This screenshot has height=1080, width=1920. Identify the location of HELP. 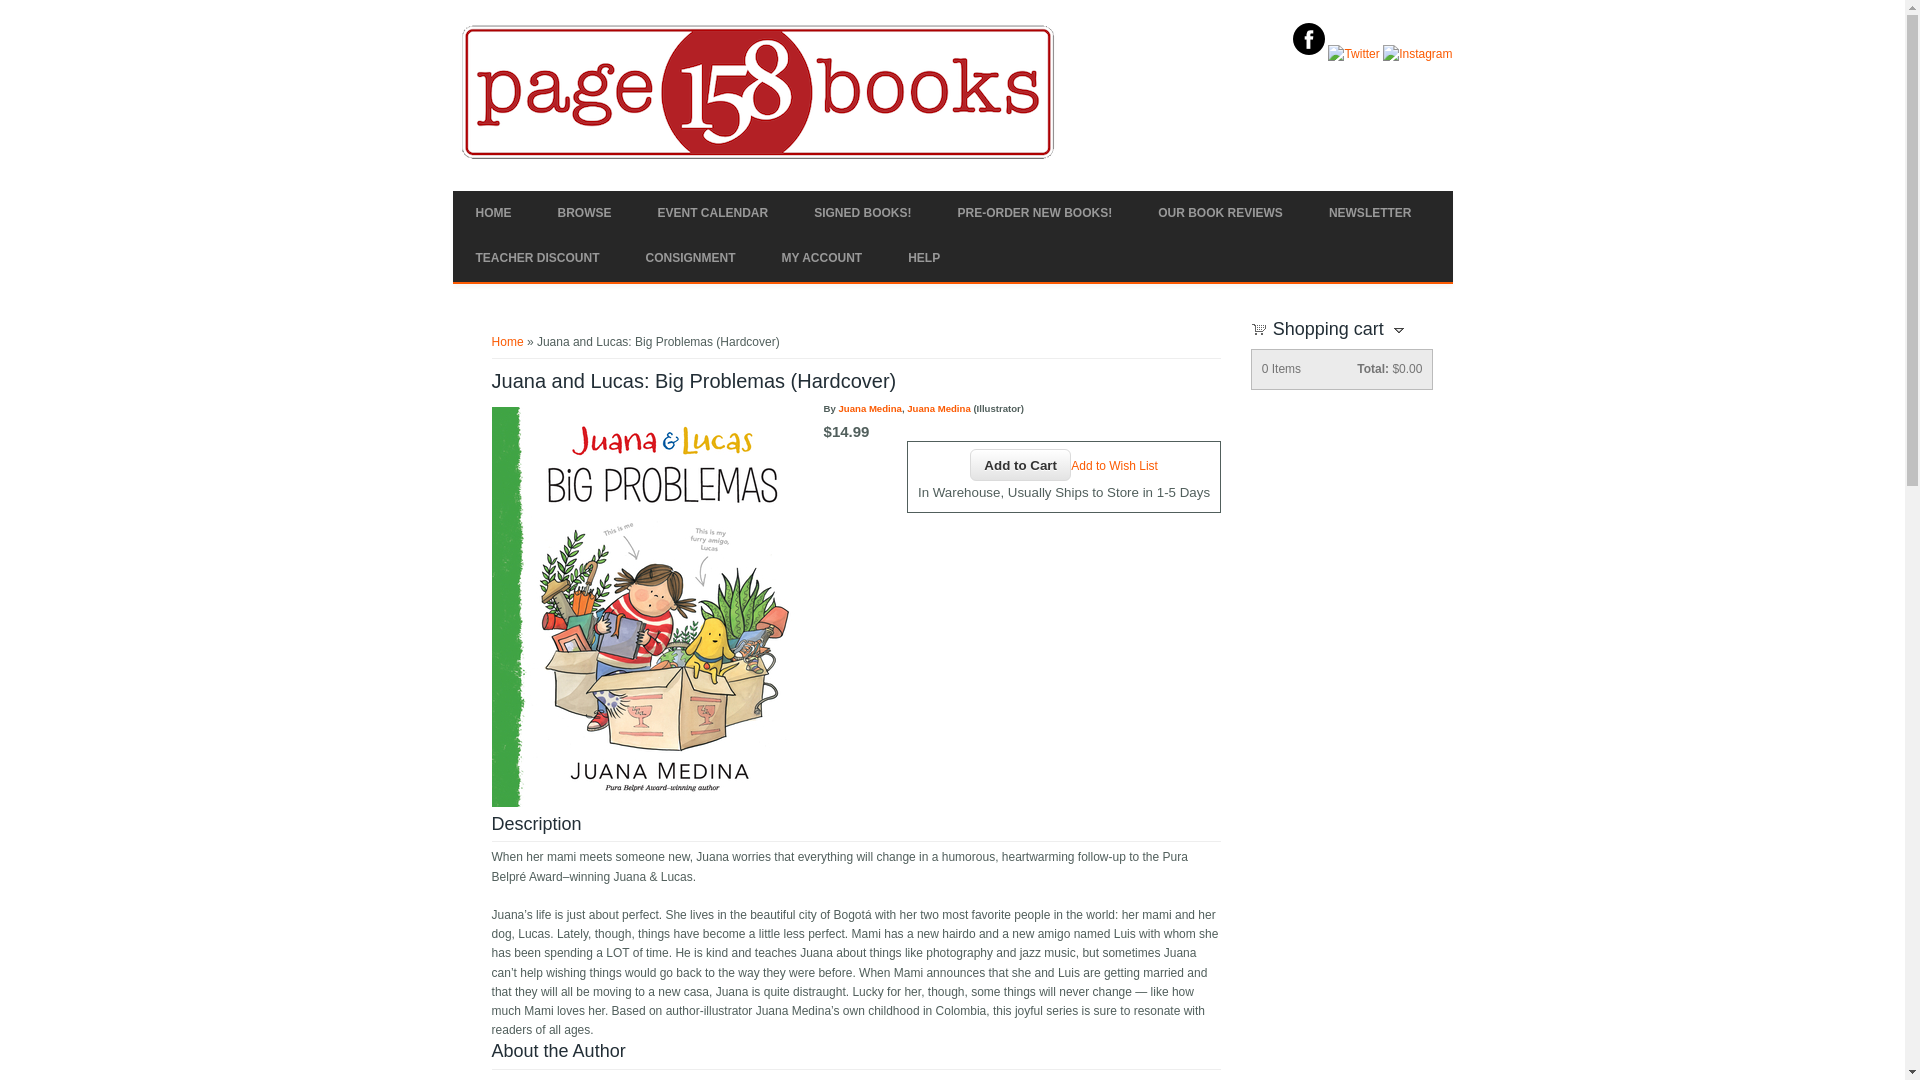
(924, 258).